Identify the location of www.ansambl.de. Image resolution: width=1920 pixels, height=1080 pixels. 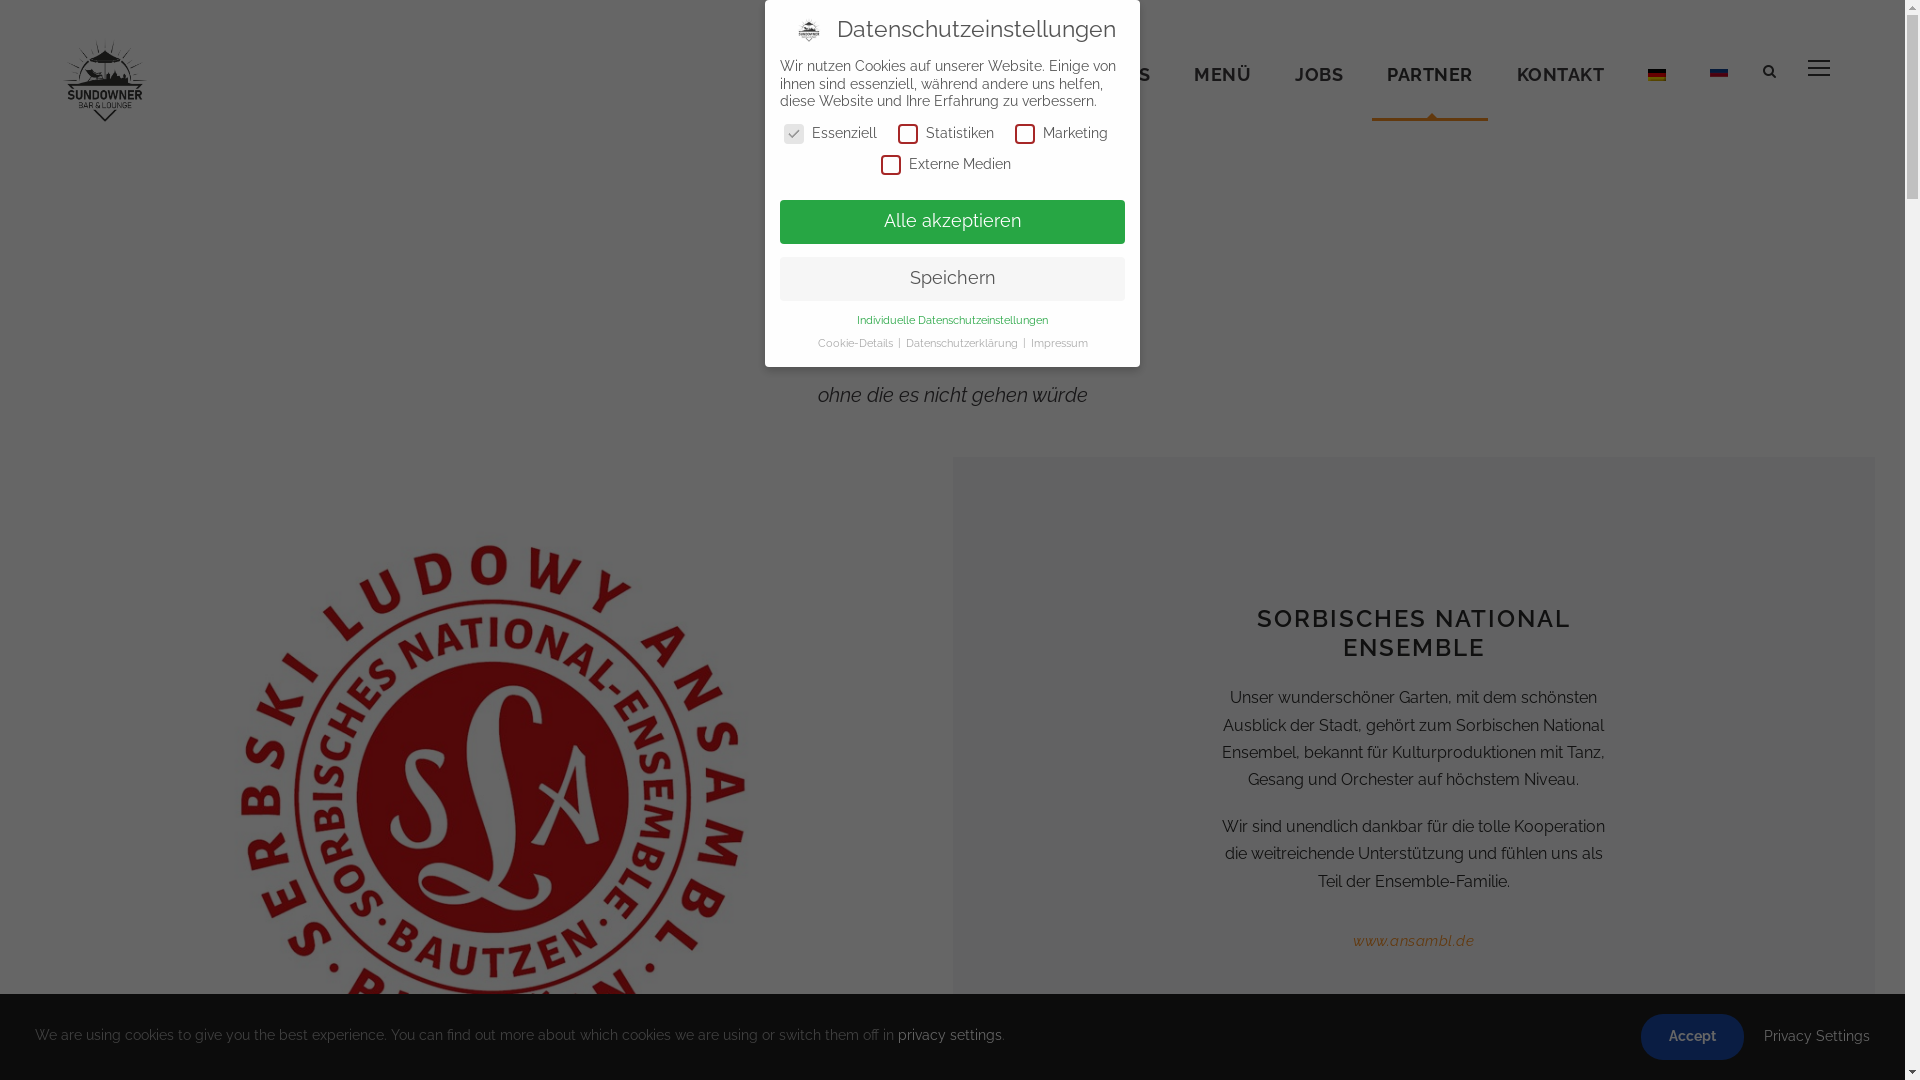
(1414, 941).